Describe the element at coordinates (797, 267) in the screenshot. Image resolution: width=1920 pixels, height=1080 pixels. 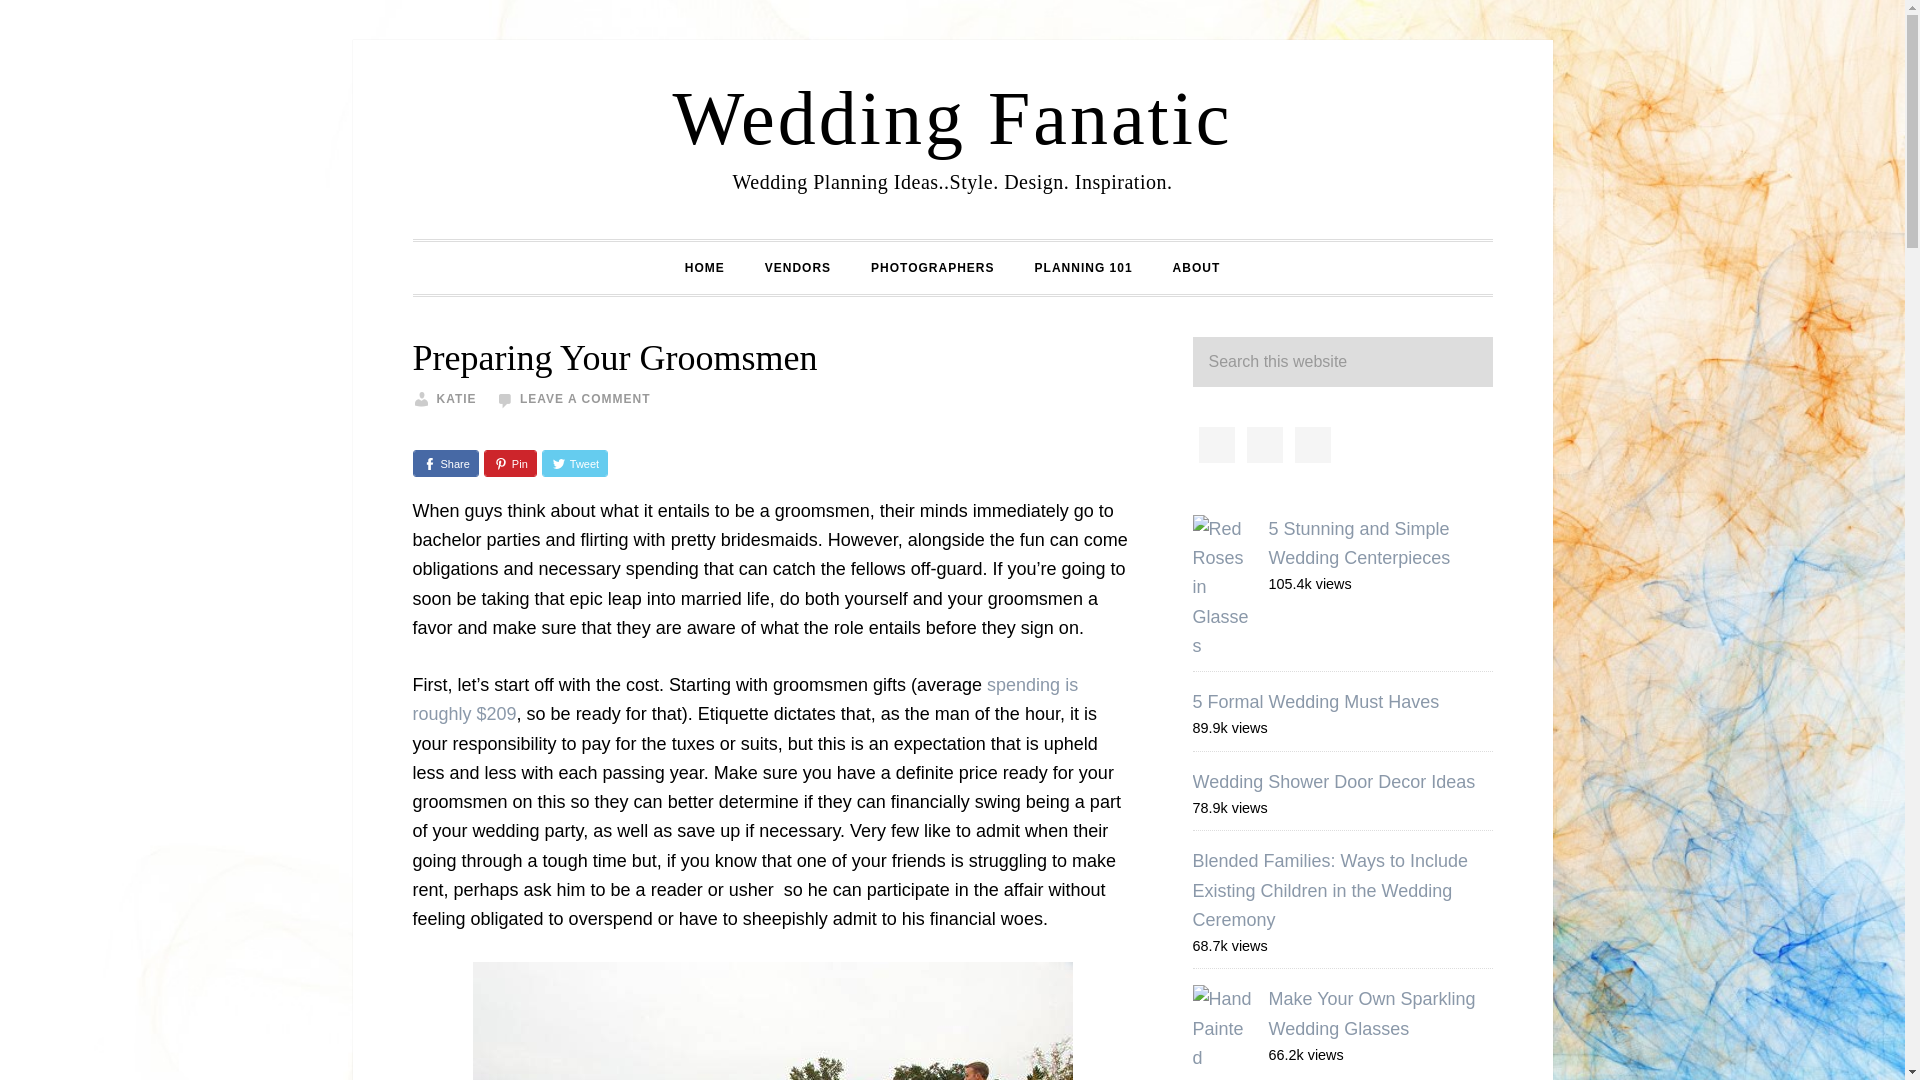
I see `VENDORS` at that location.